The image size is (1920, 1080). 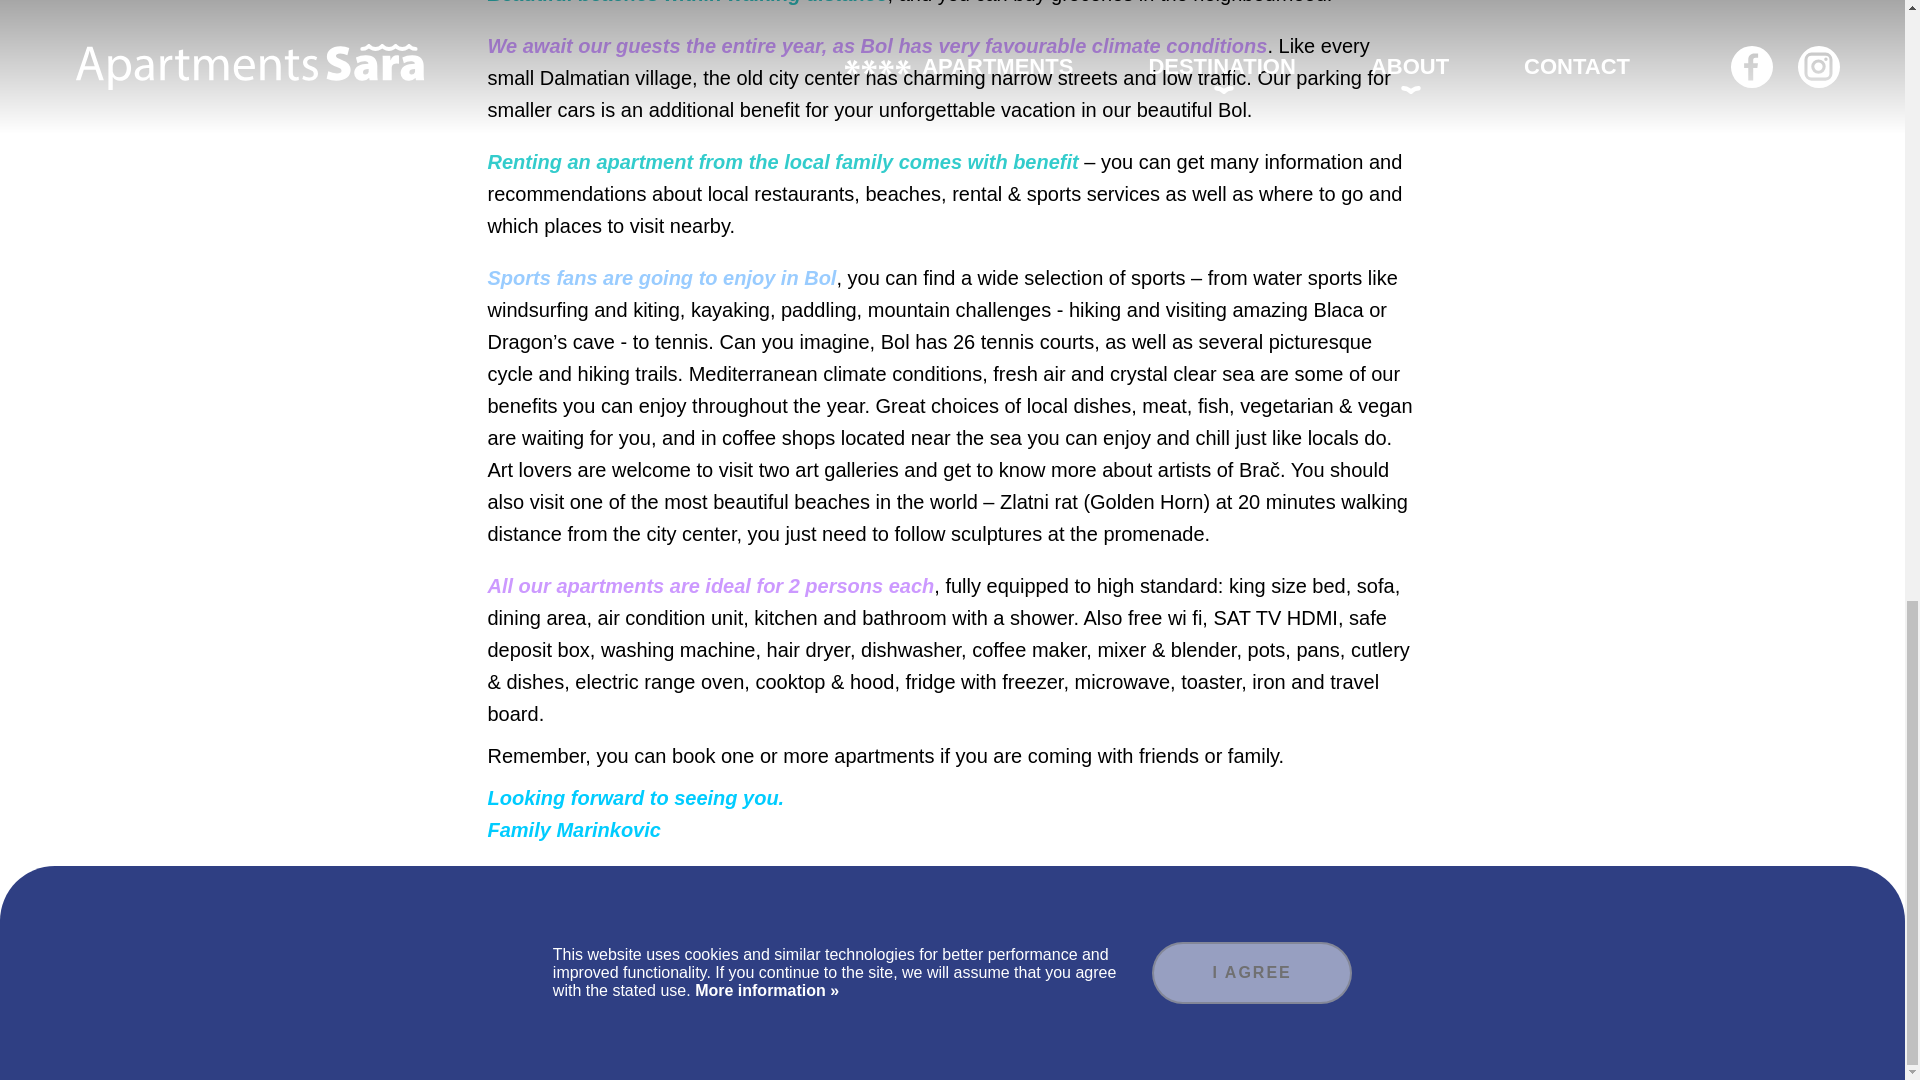 What do you see at coordinates (1005, 1040) in the screenshot?
I see `Privacy policy` at bounding box center [1005, 1040].